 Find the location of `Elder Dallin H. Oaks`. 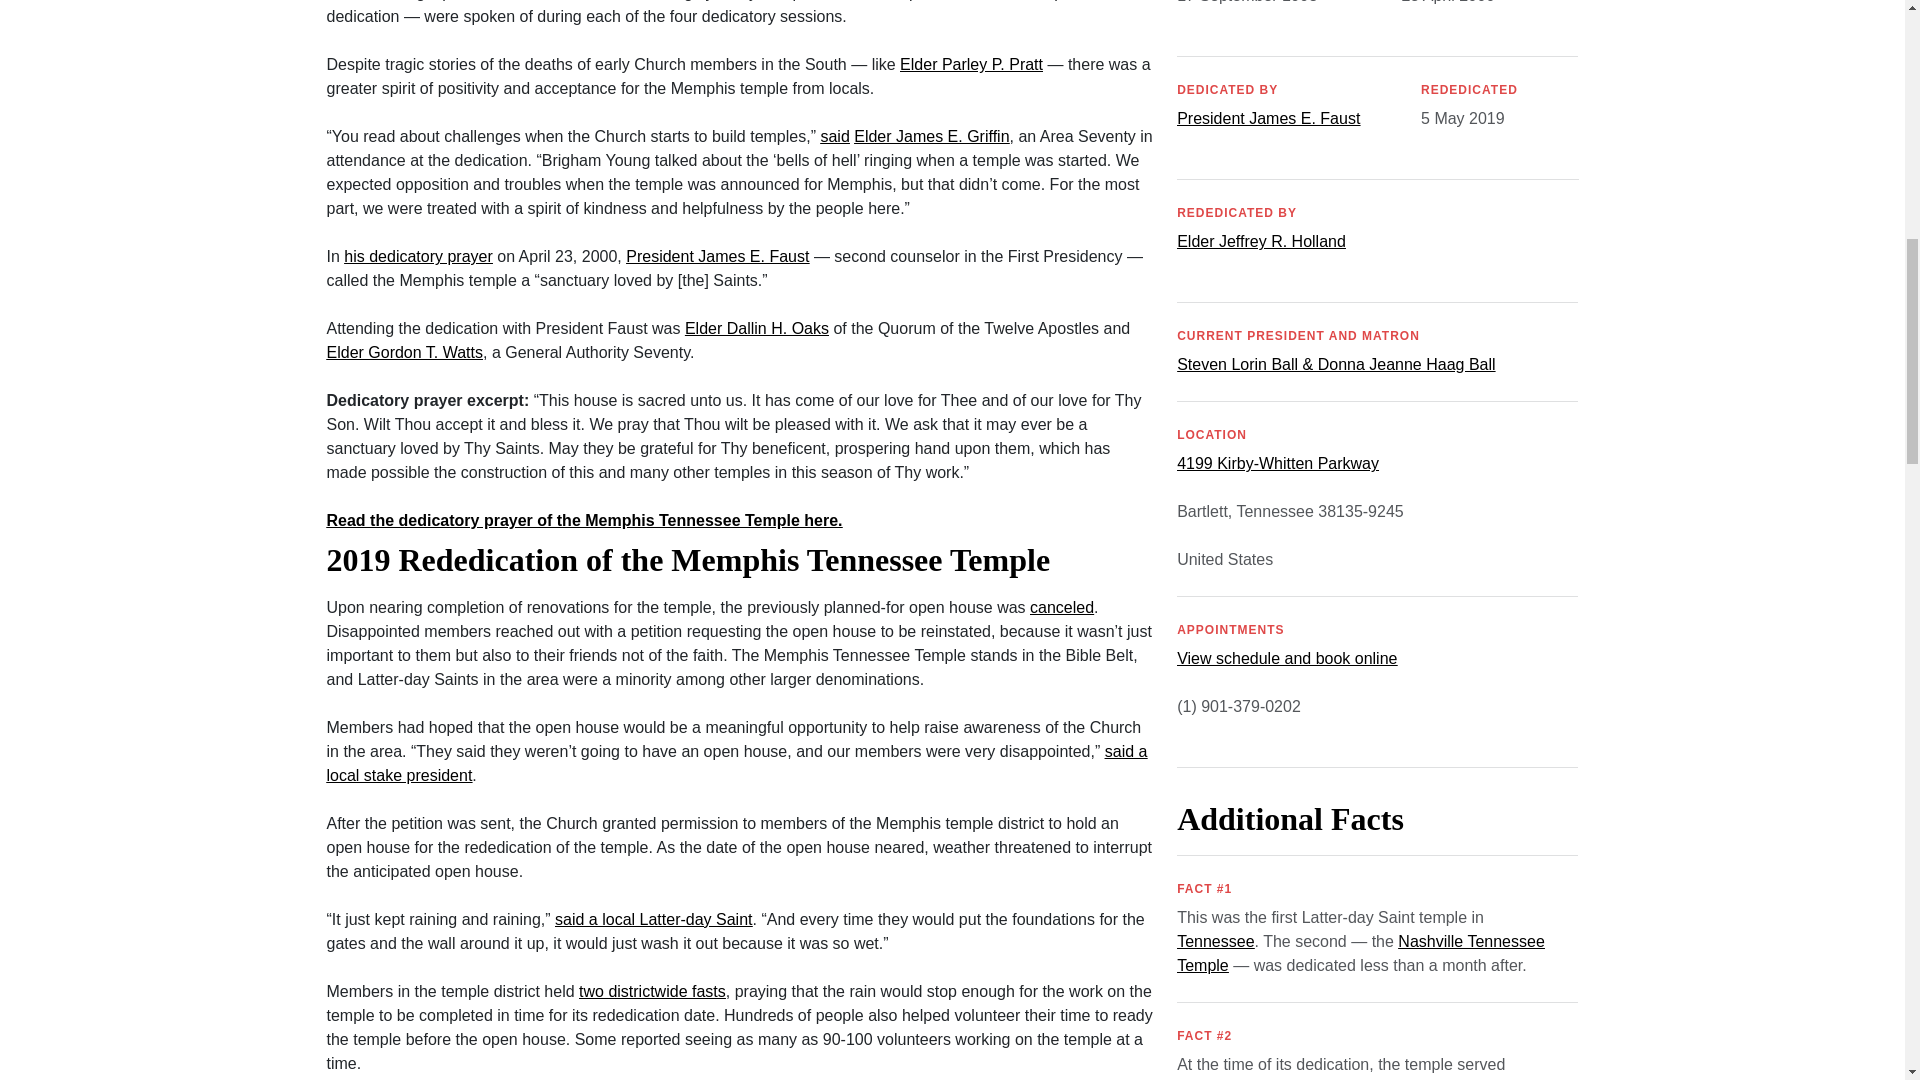

Elder Dallin H. Oaks is located at coordinates (757, 328).